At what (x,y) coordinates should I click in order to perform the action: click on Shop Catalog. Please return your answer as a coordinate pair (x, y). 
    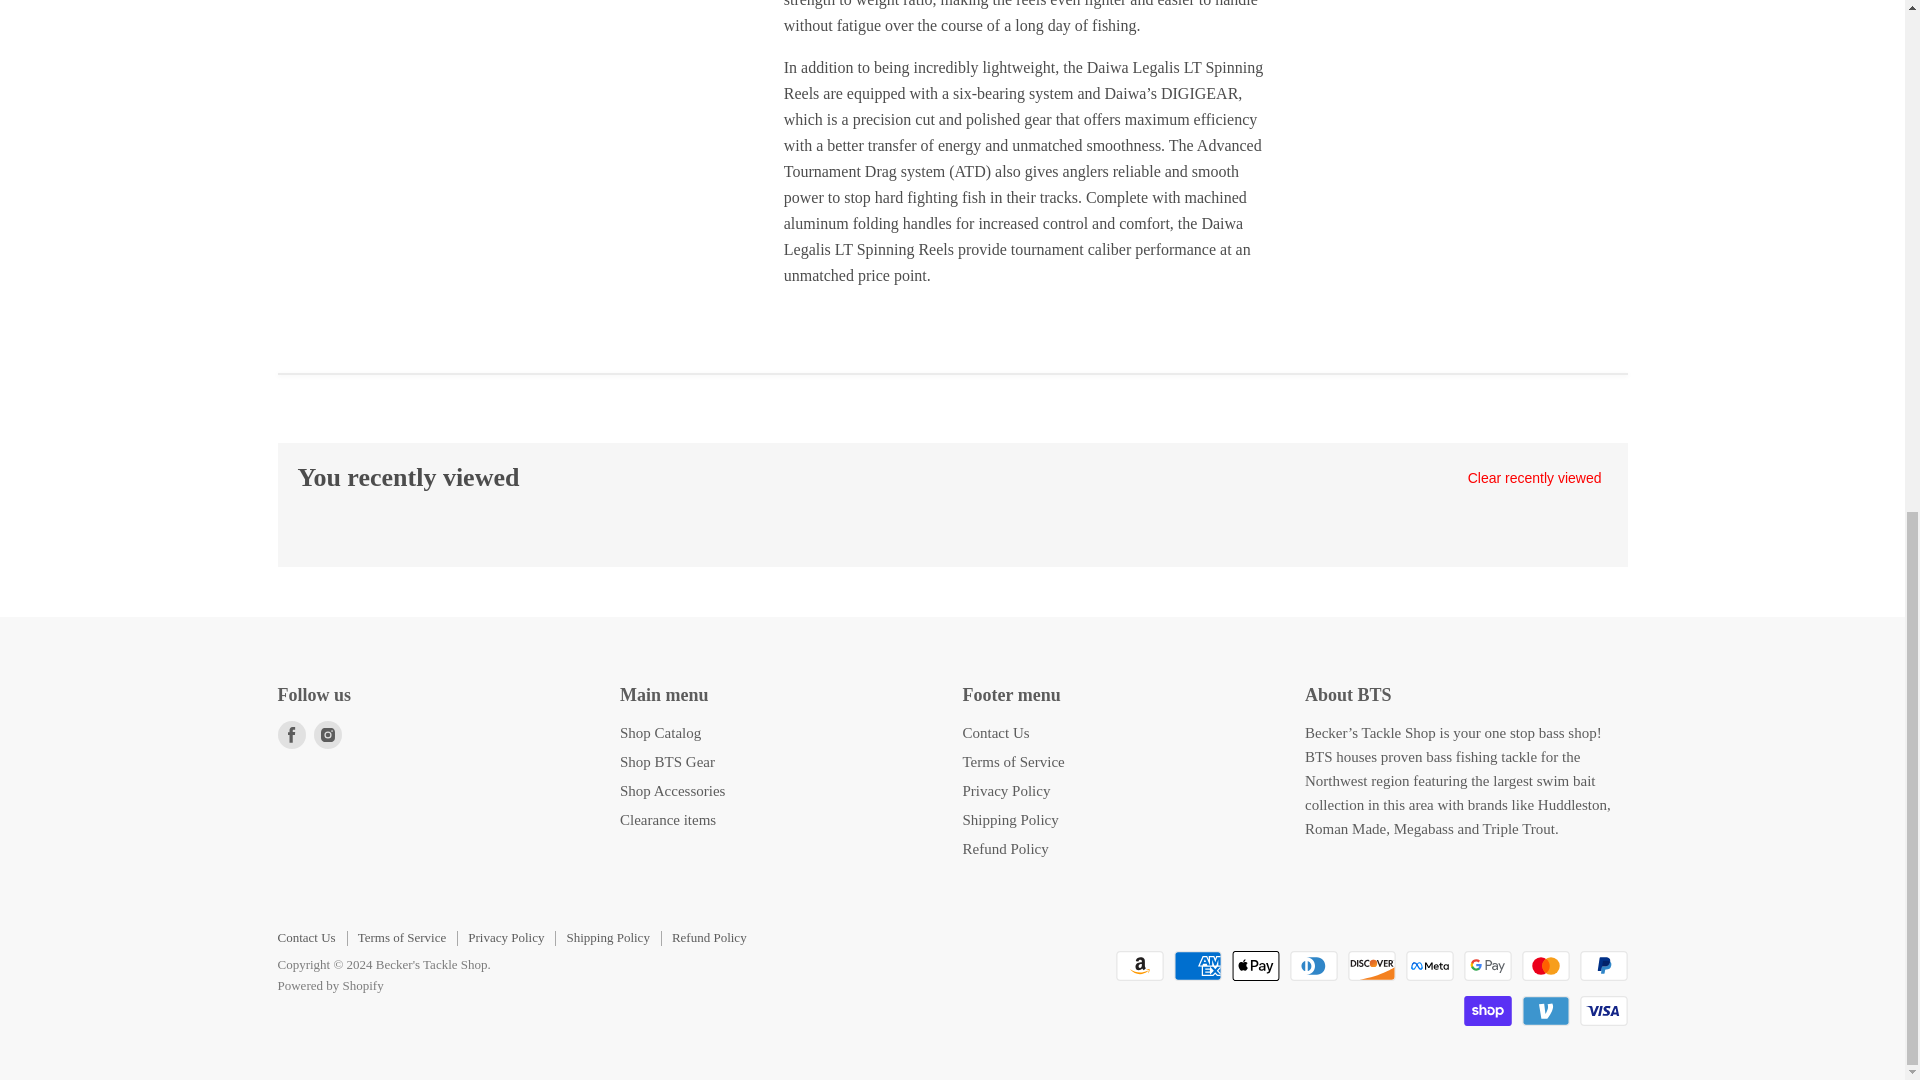
    Looking at the image, I should click on (660, 732).